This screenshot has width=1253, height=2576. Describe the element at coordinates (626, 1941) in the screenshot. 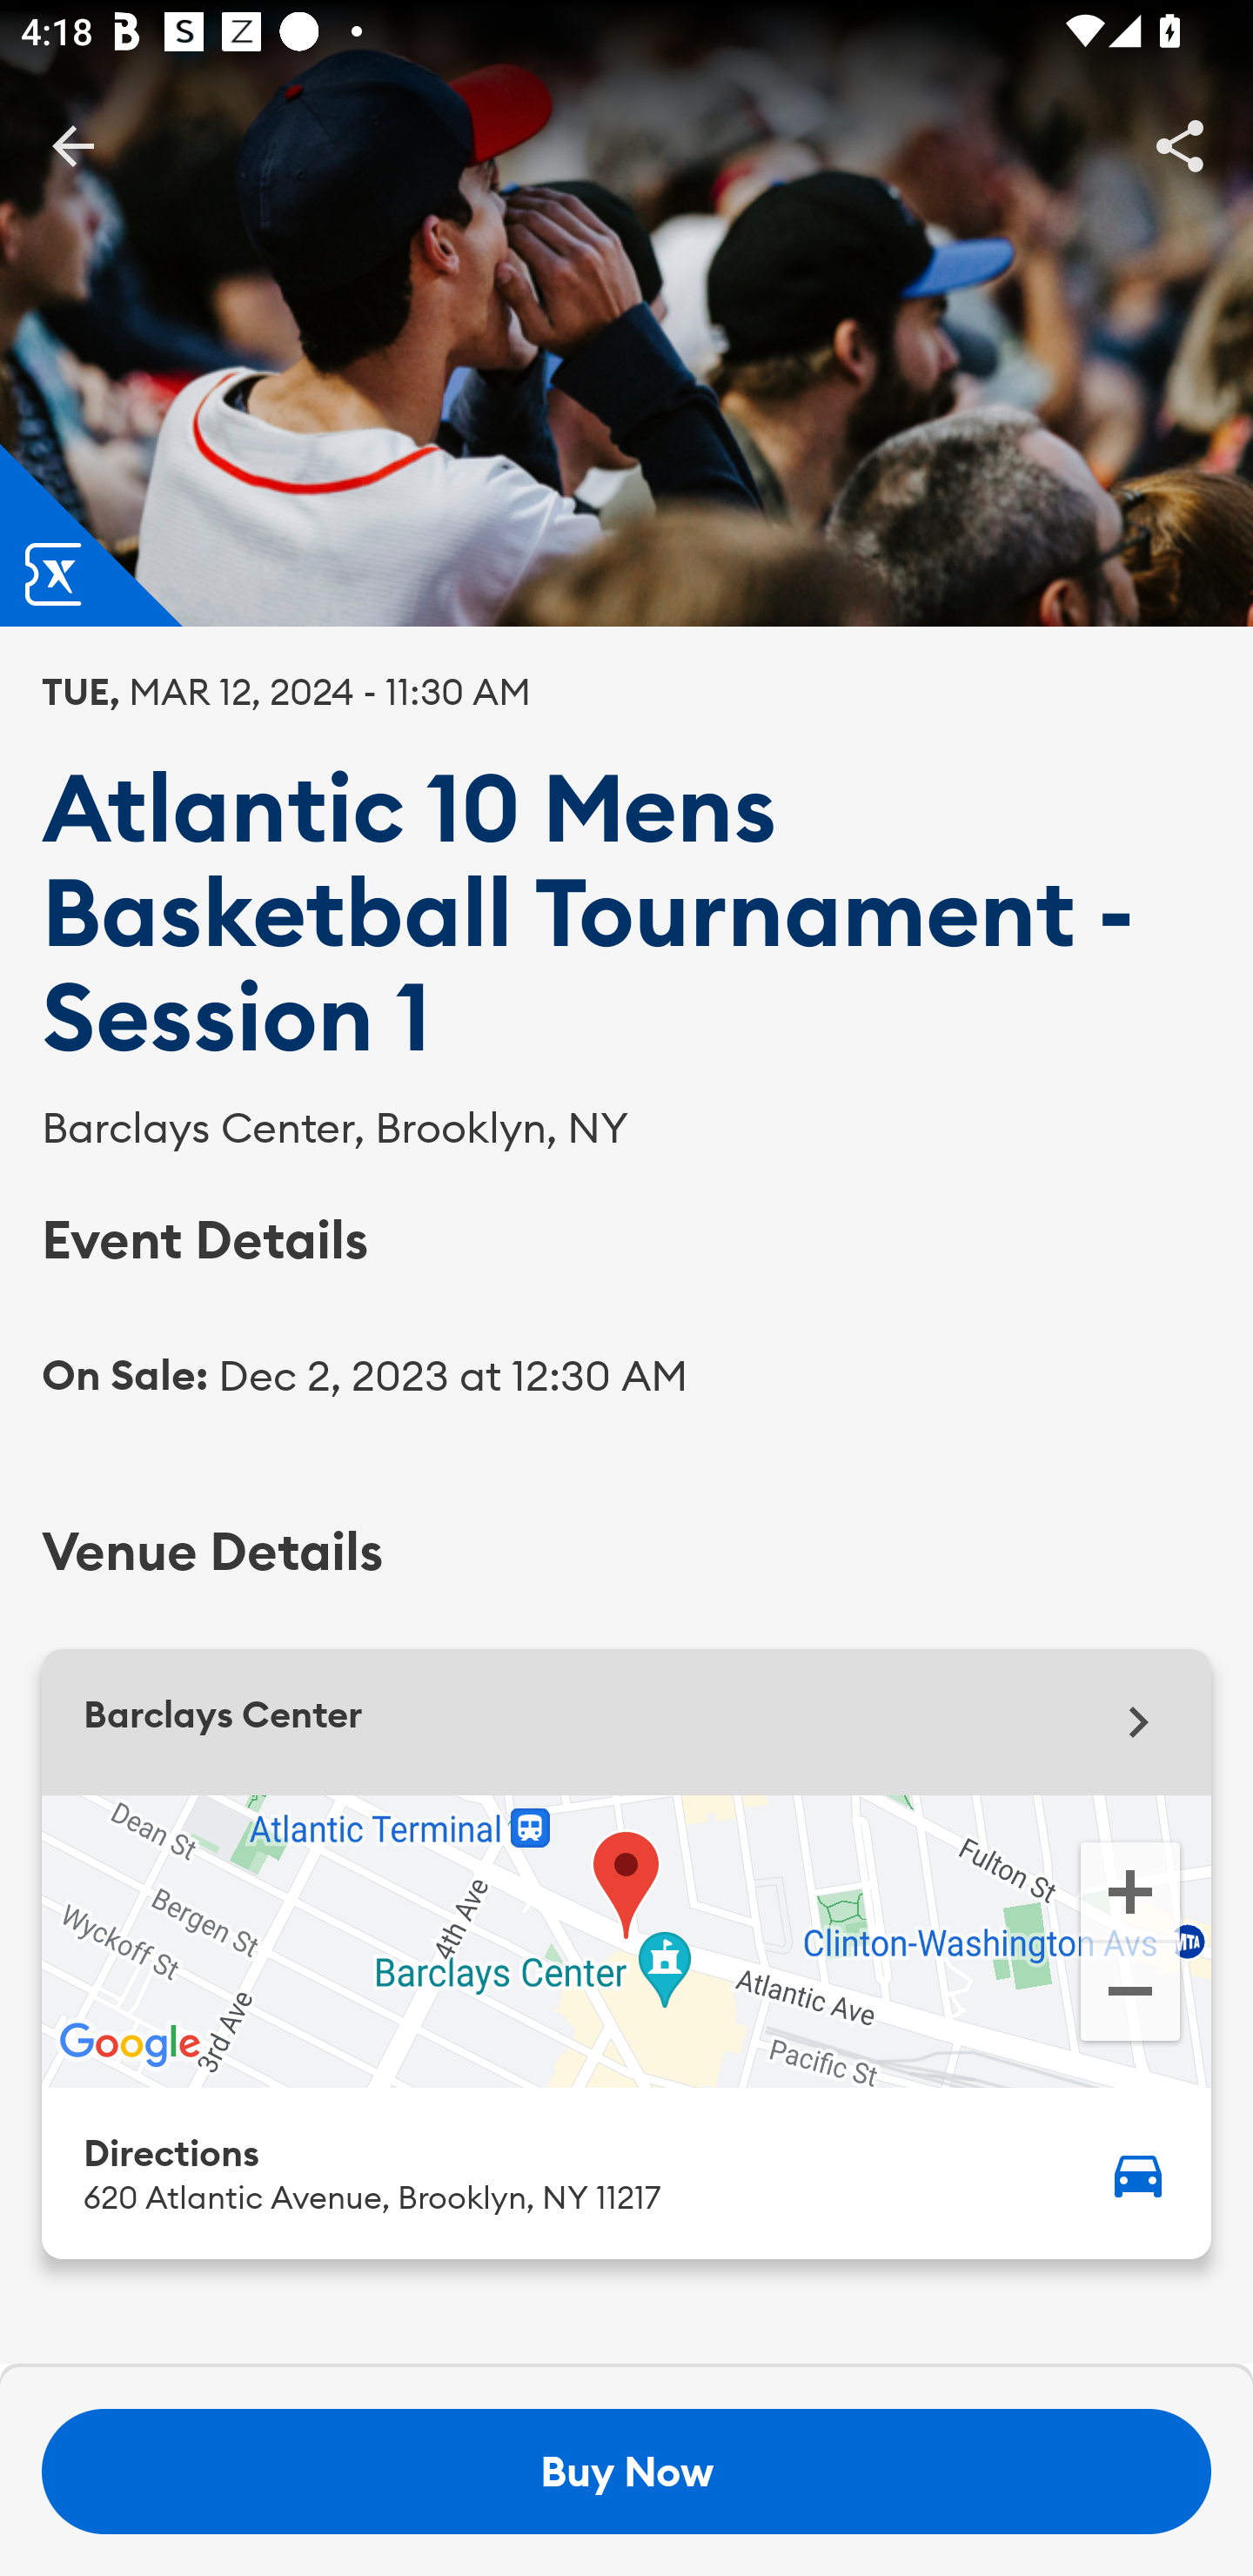

I see `Google Map Barclays Center.  Zoom in Zoom out` at that location.